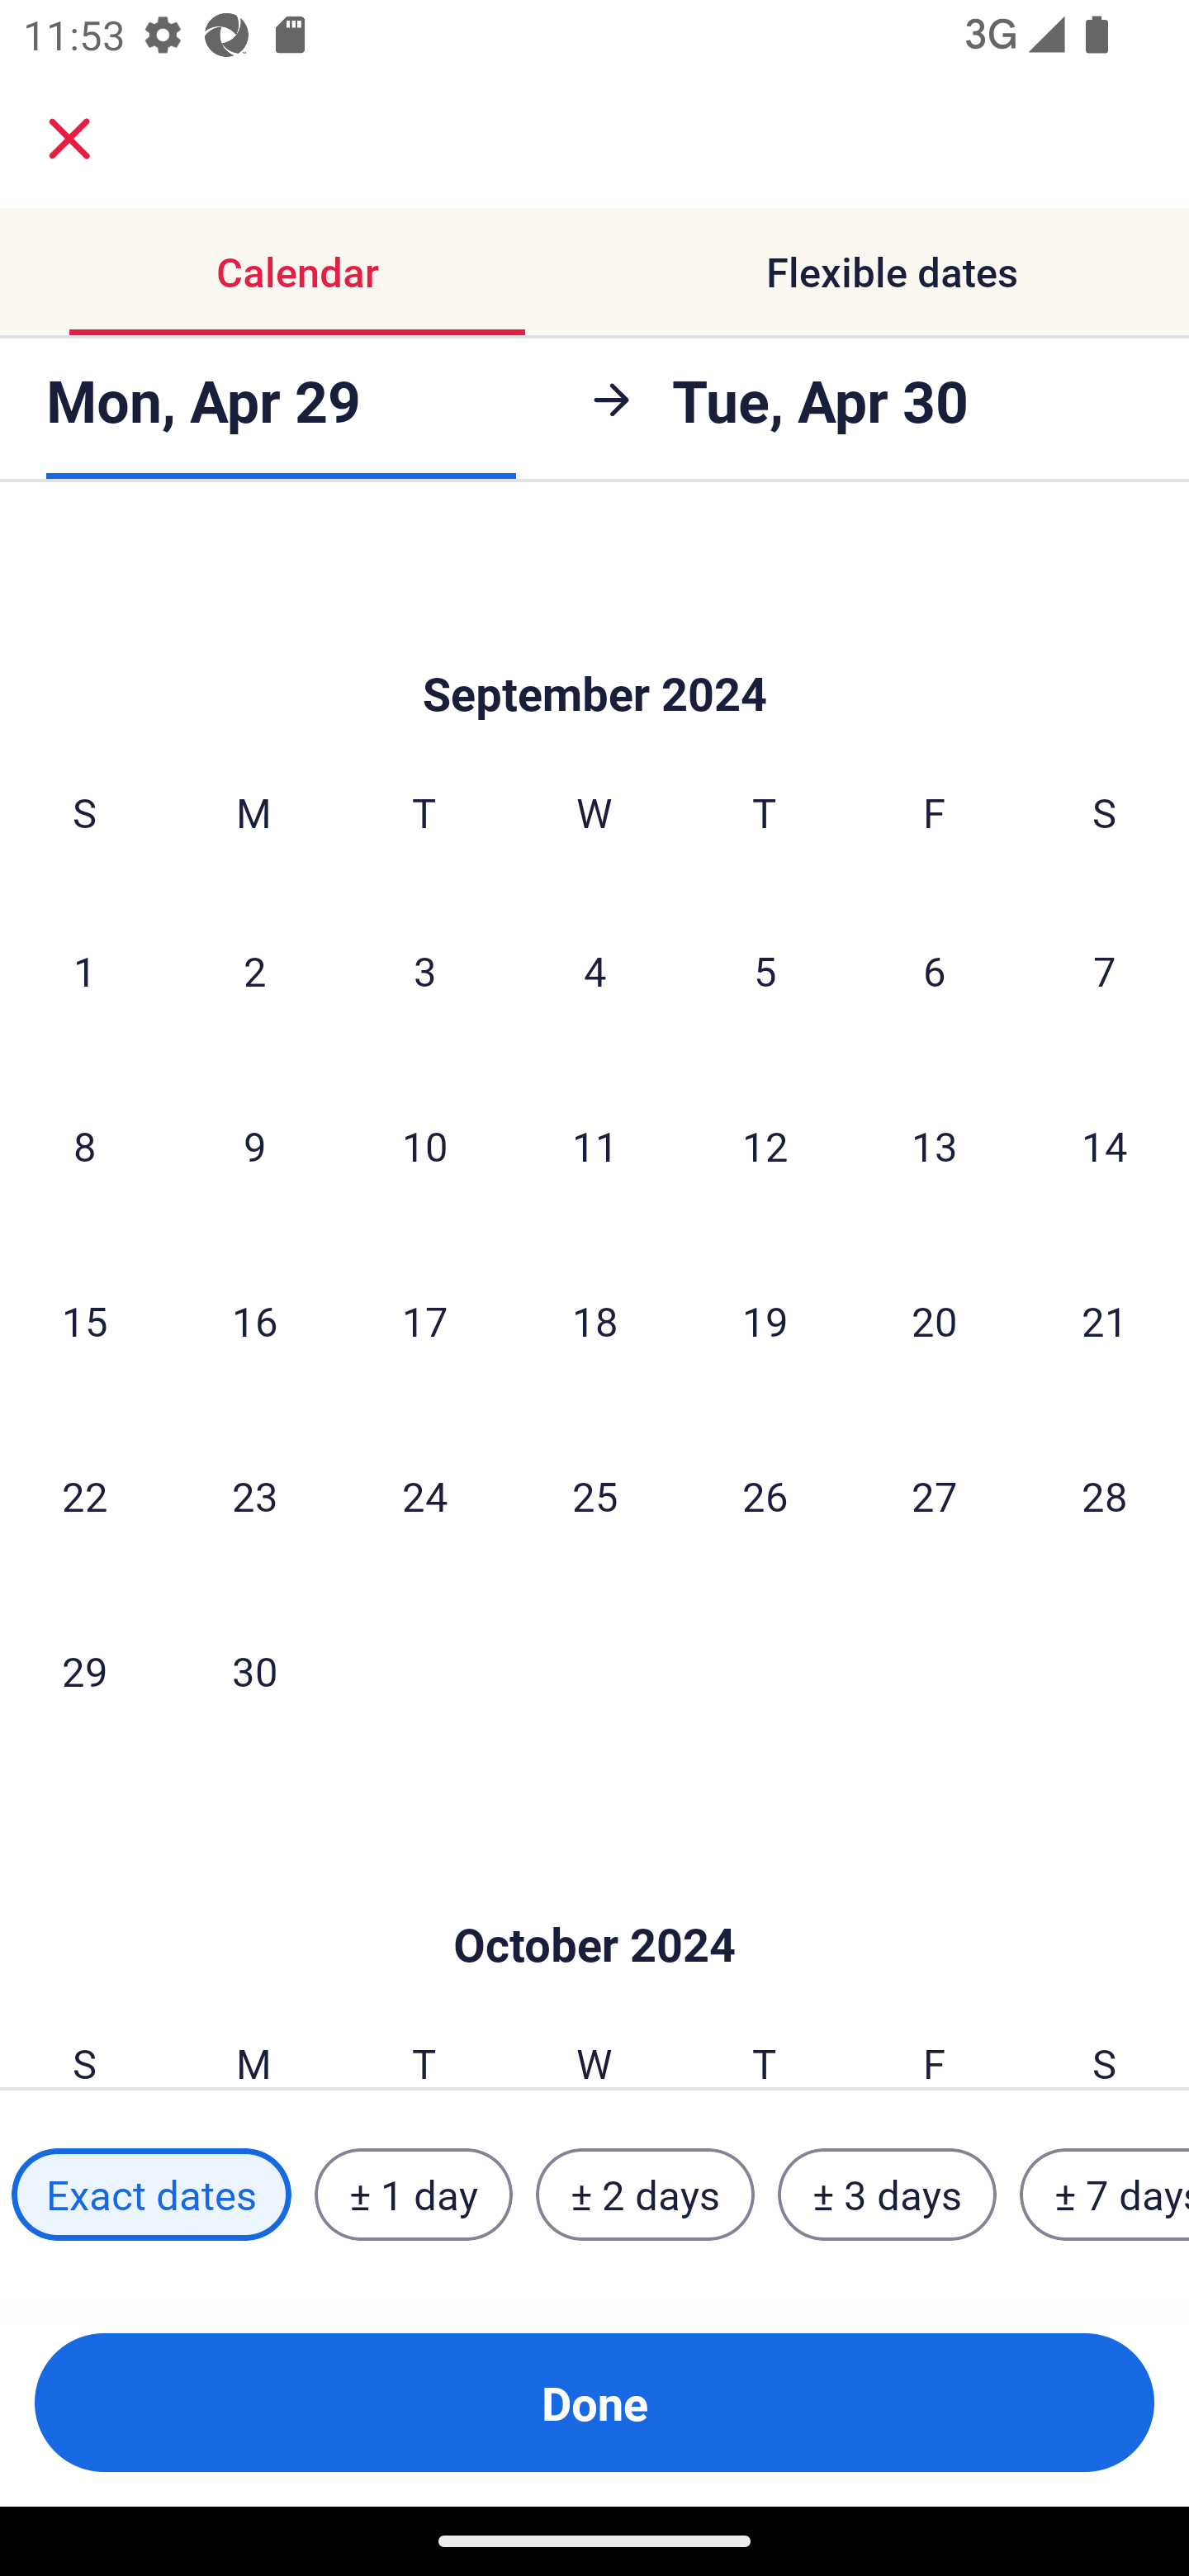  What do you see at coordinates (424, 1494) in the screenshot?
I see `24 Tuesday, September 24, 2024` at bounding box center [424, 1494].